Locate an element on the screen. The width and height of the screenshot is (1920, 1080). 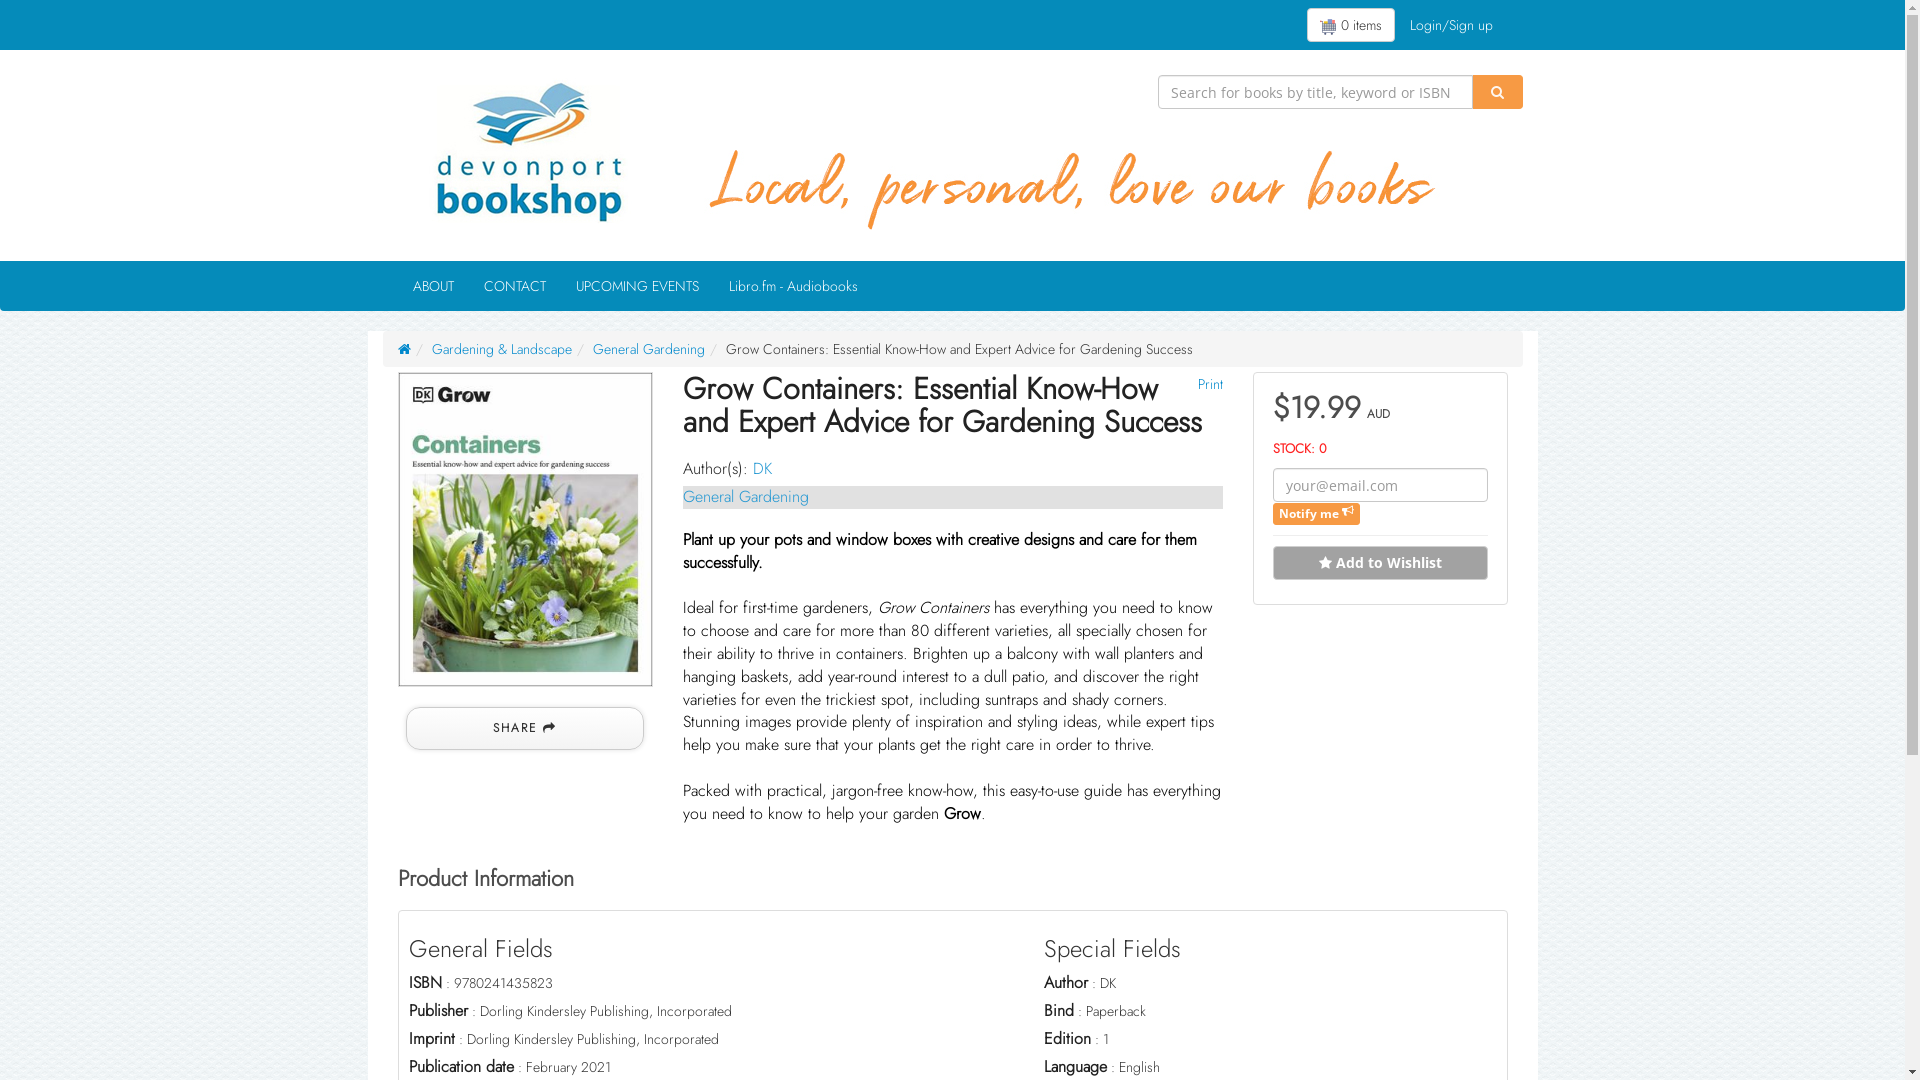
 Print is located at coordinates (1208, 384).